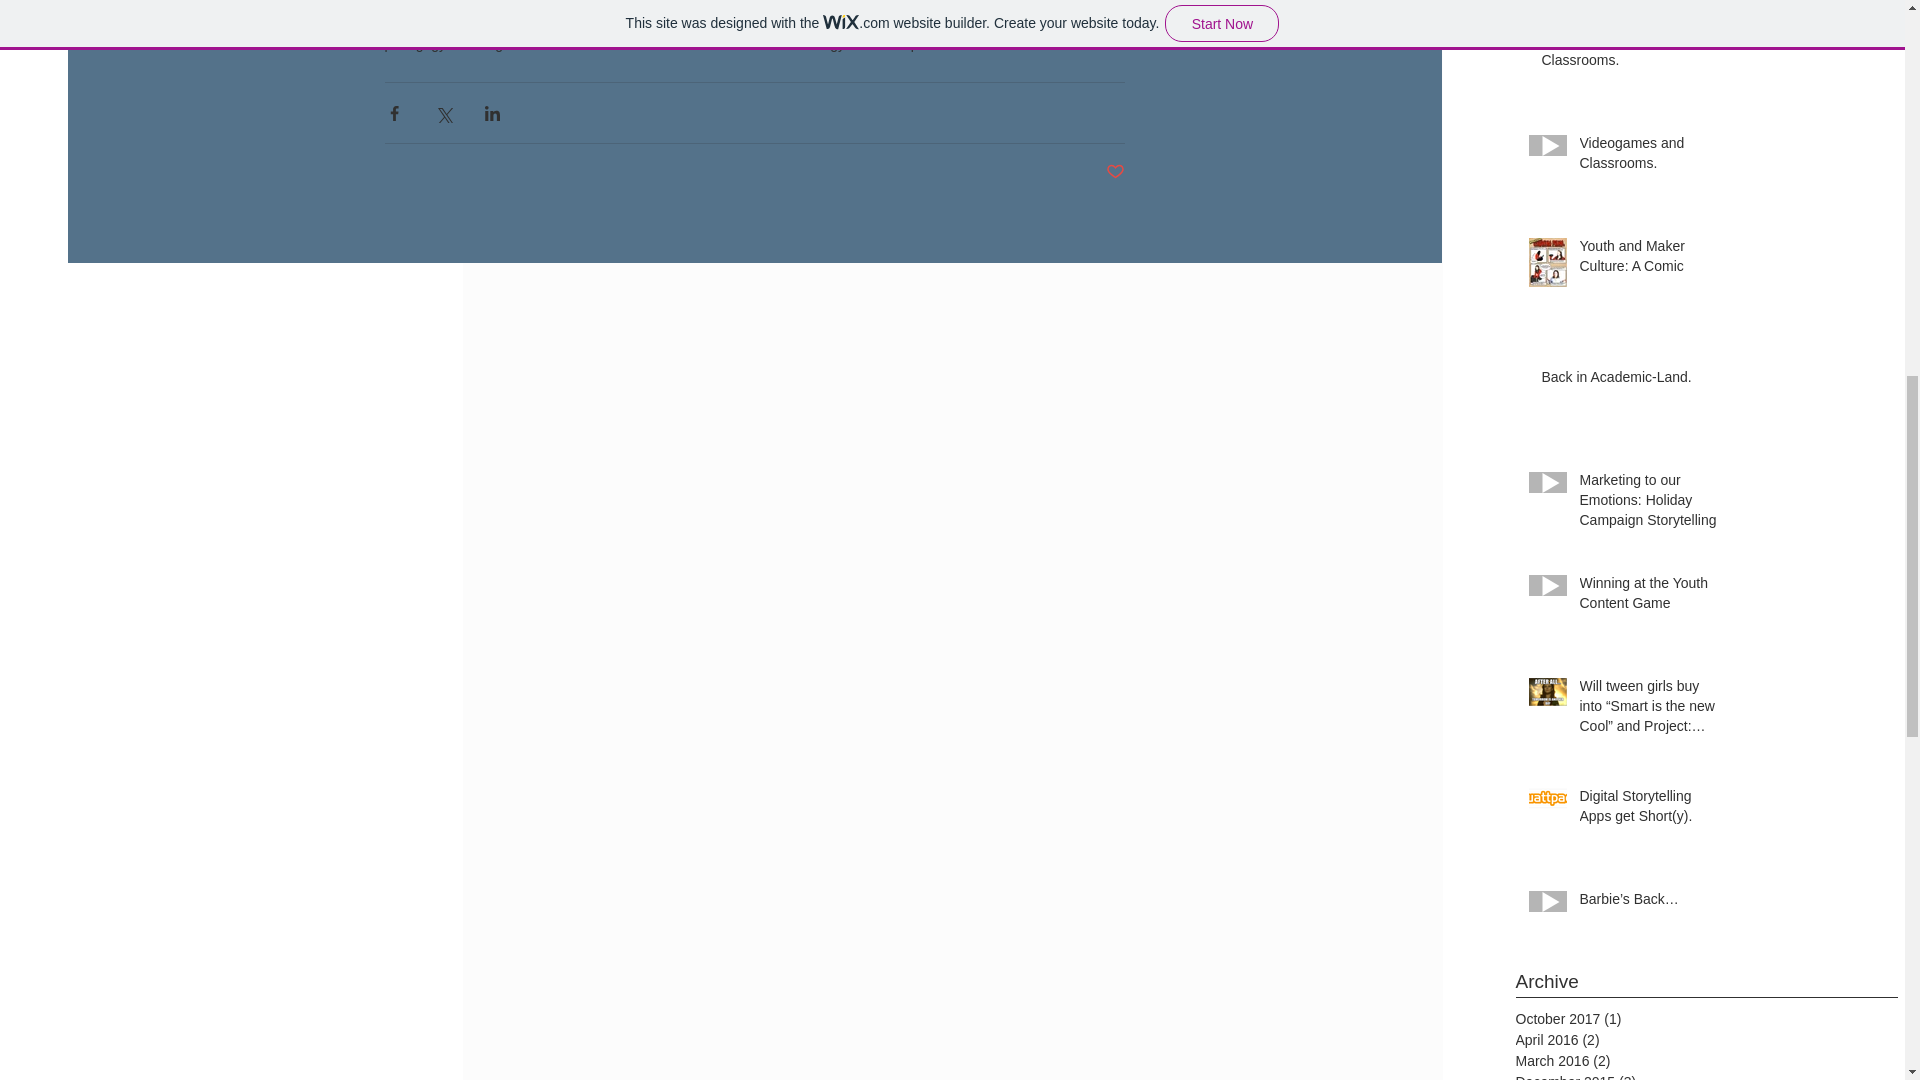 Image resolution: width=1920 pixels, height=1080 pixels. What do you see at coordinates (777, 43) in the screenshot?
I see `educational technologyu` at bounding box center [777, 43].